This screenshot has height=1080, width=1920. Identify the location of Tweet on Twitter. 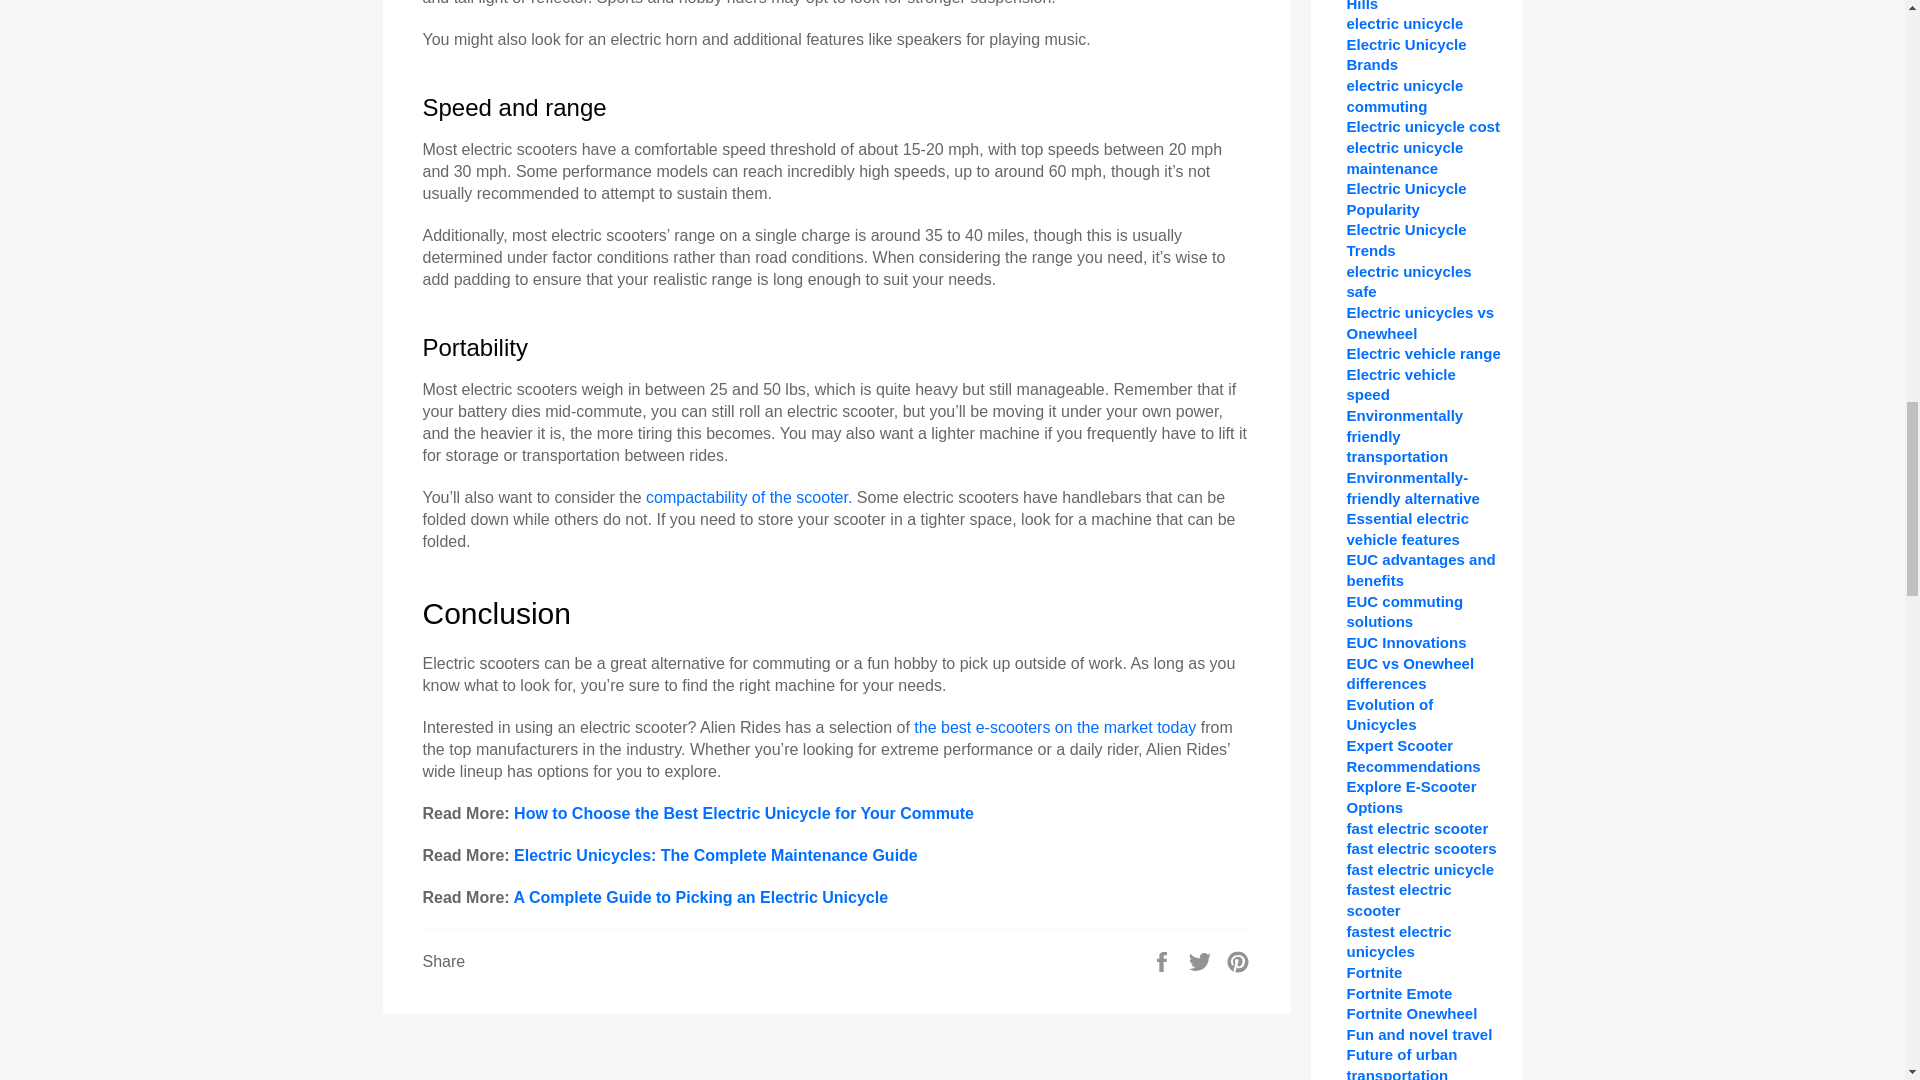
(1202, 960).